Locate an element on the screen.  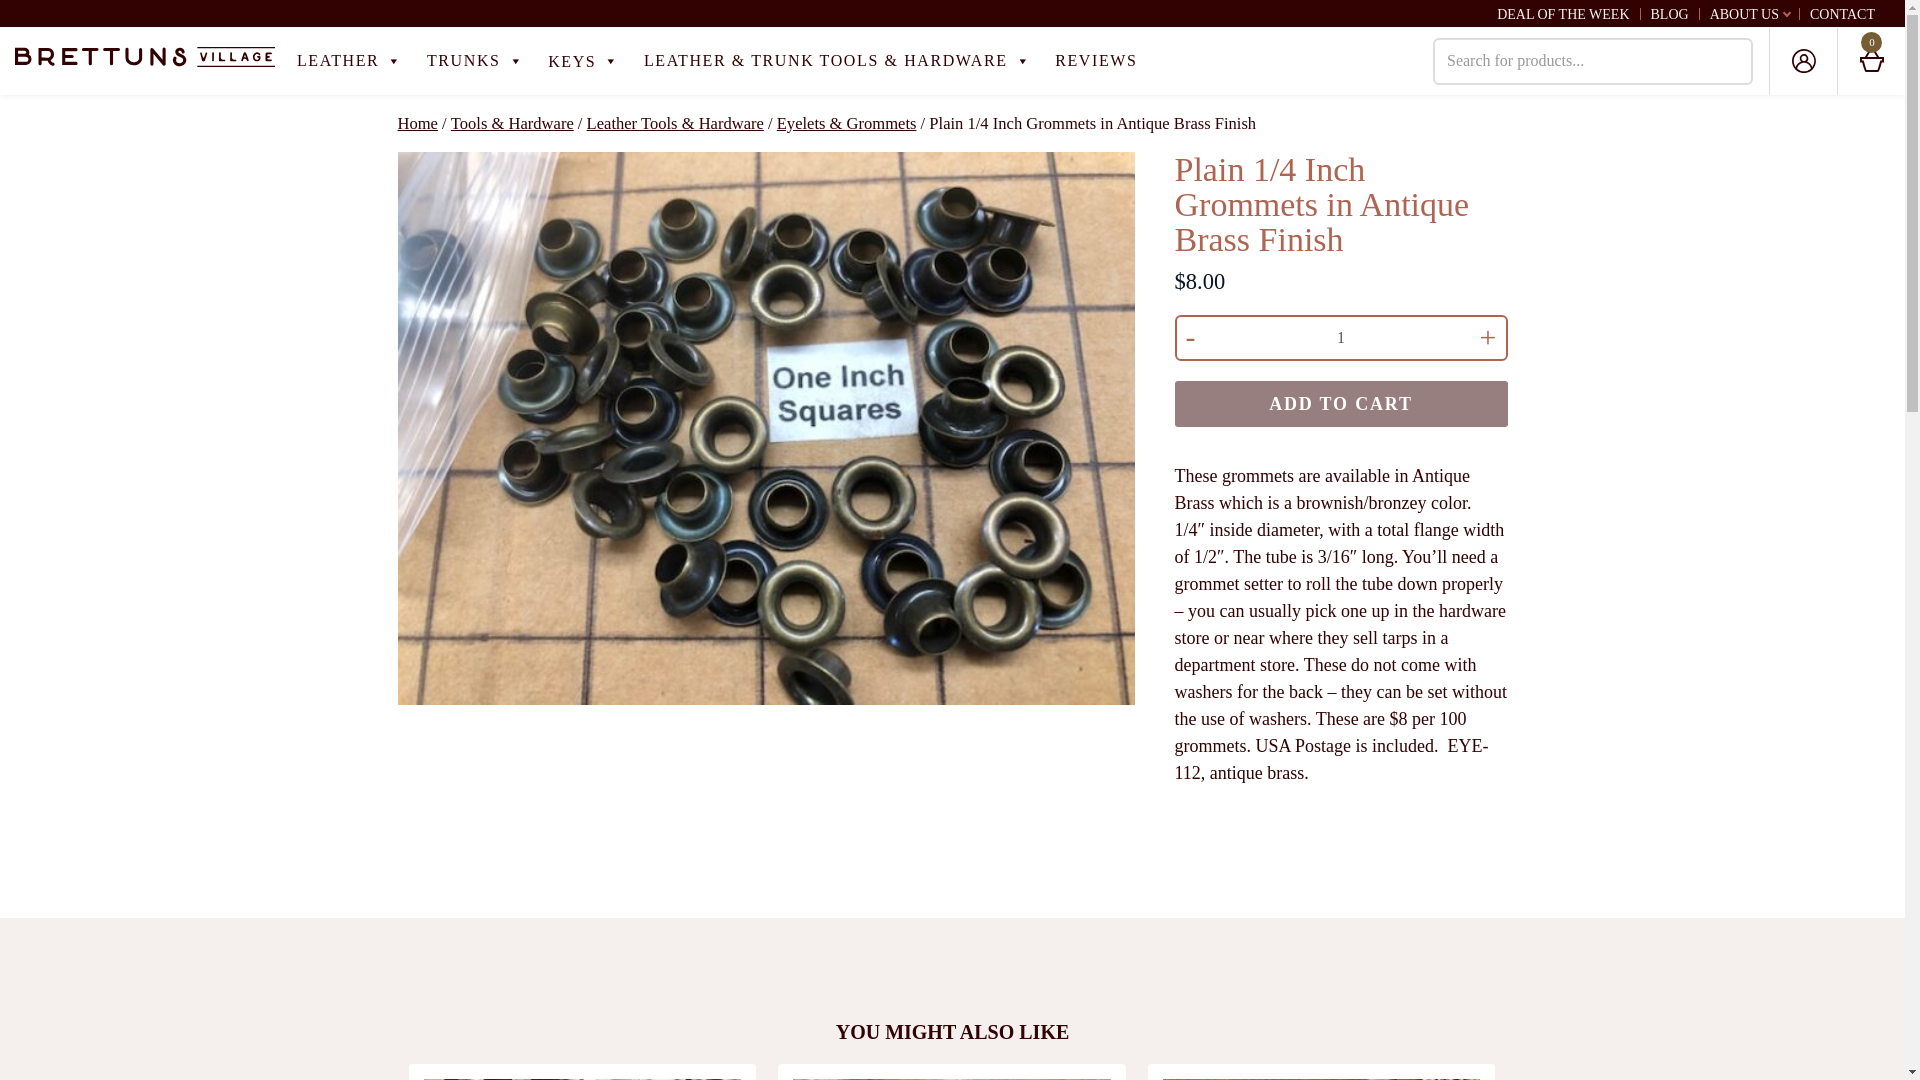
DEAL OF THE WEEK is located at coordinates (1562, 14).